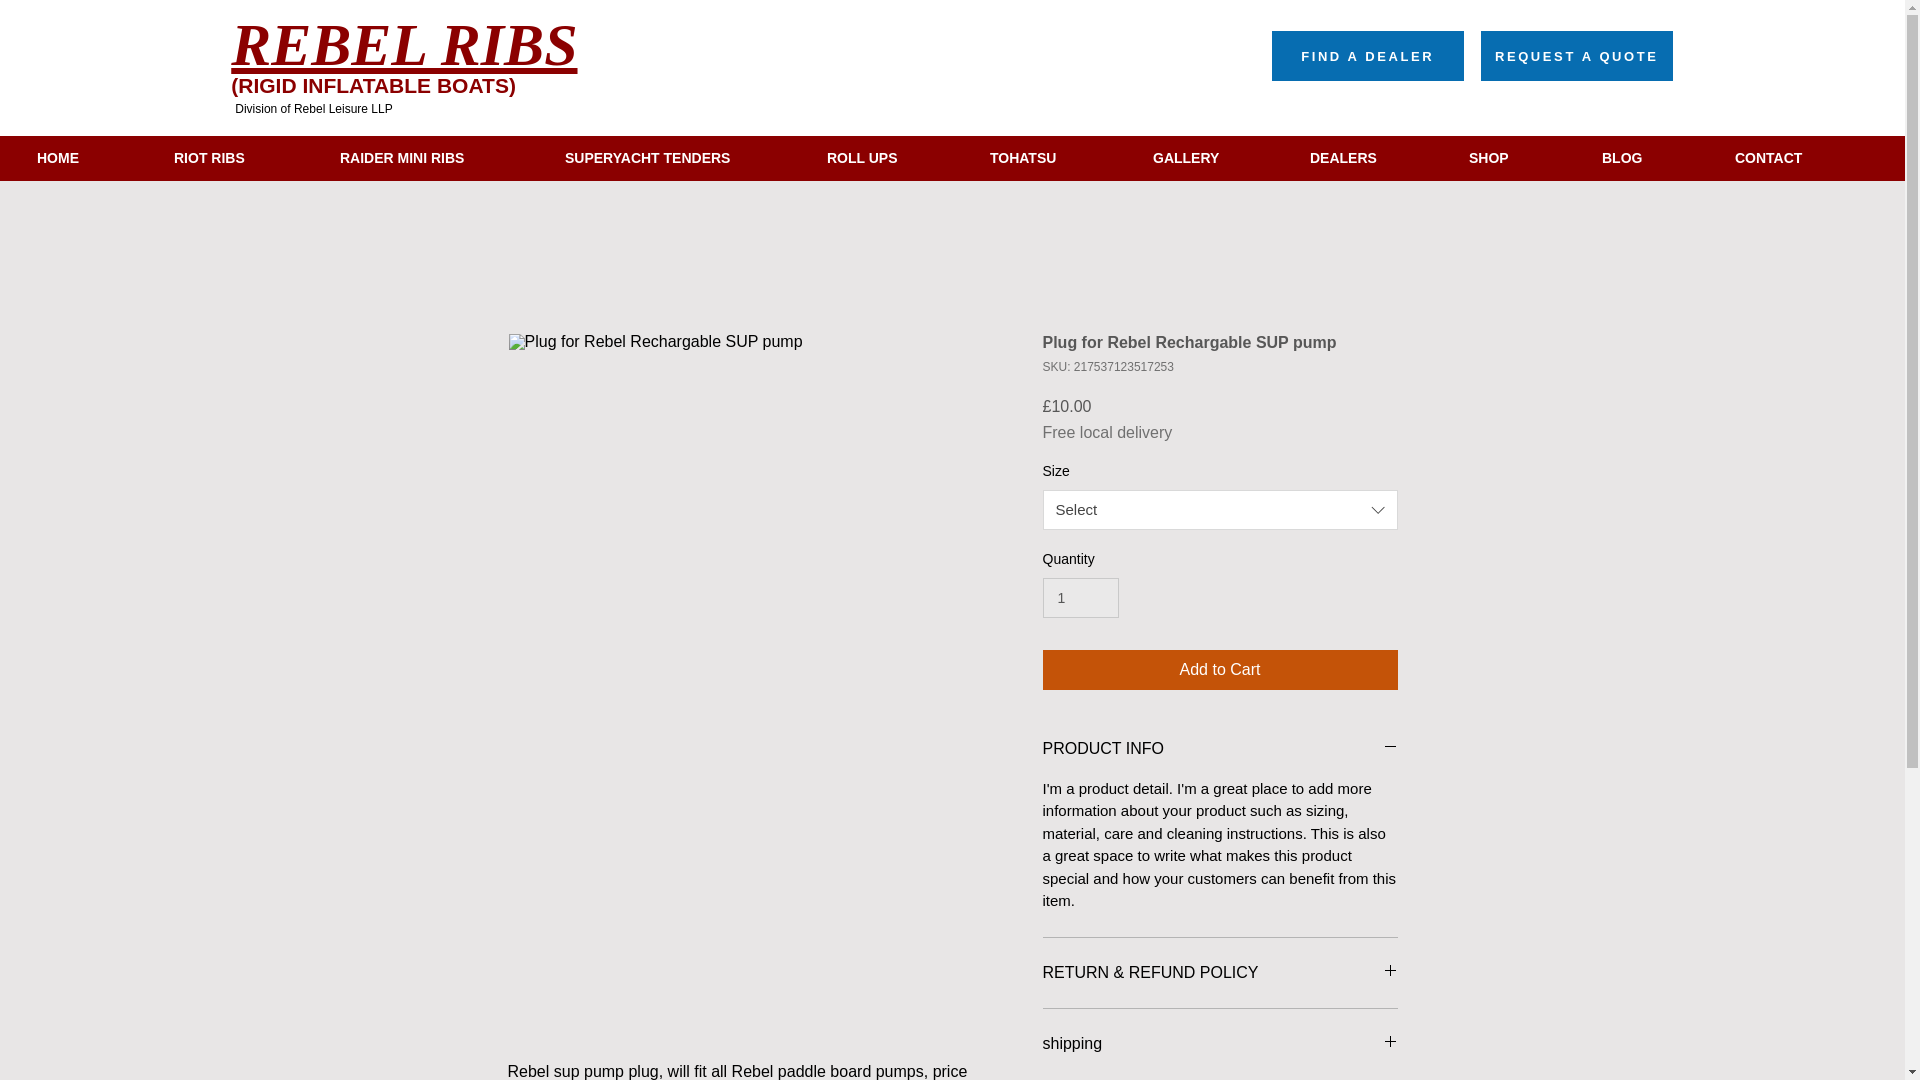 The width and height of the screenshot is (1920, 1080). I want to click on Free local delivery, so click(1106, 432).